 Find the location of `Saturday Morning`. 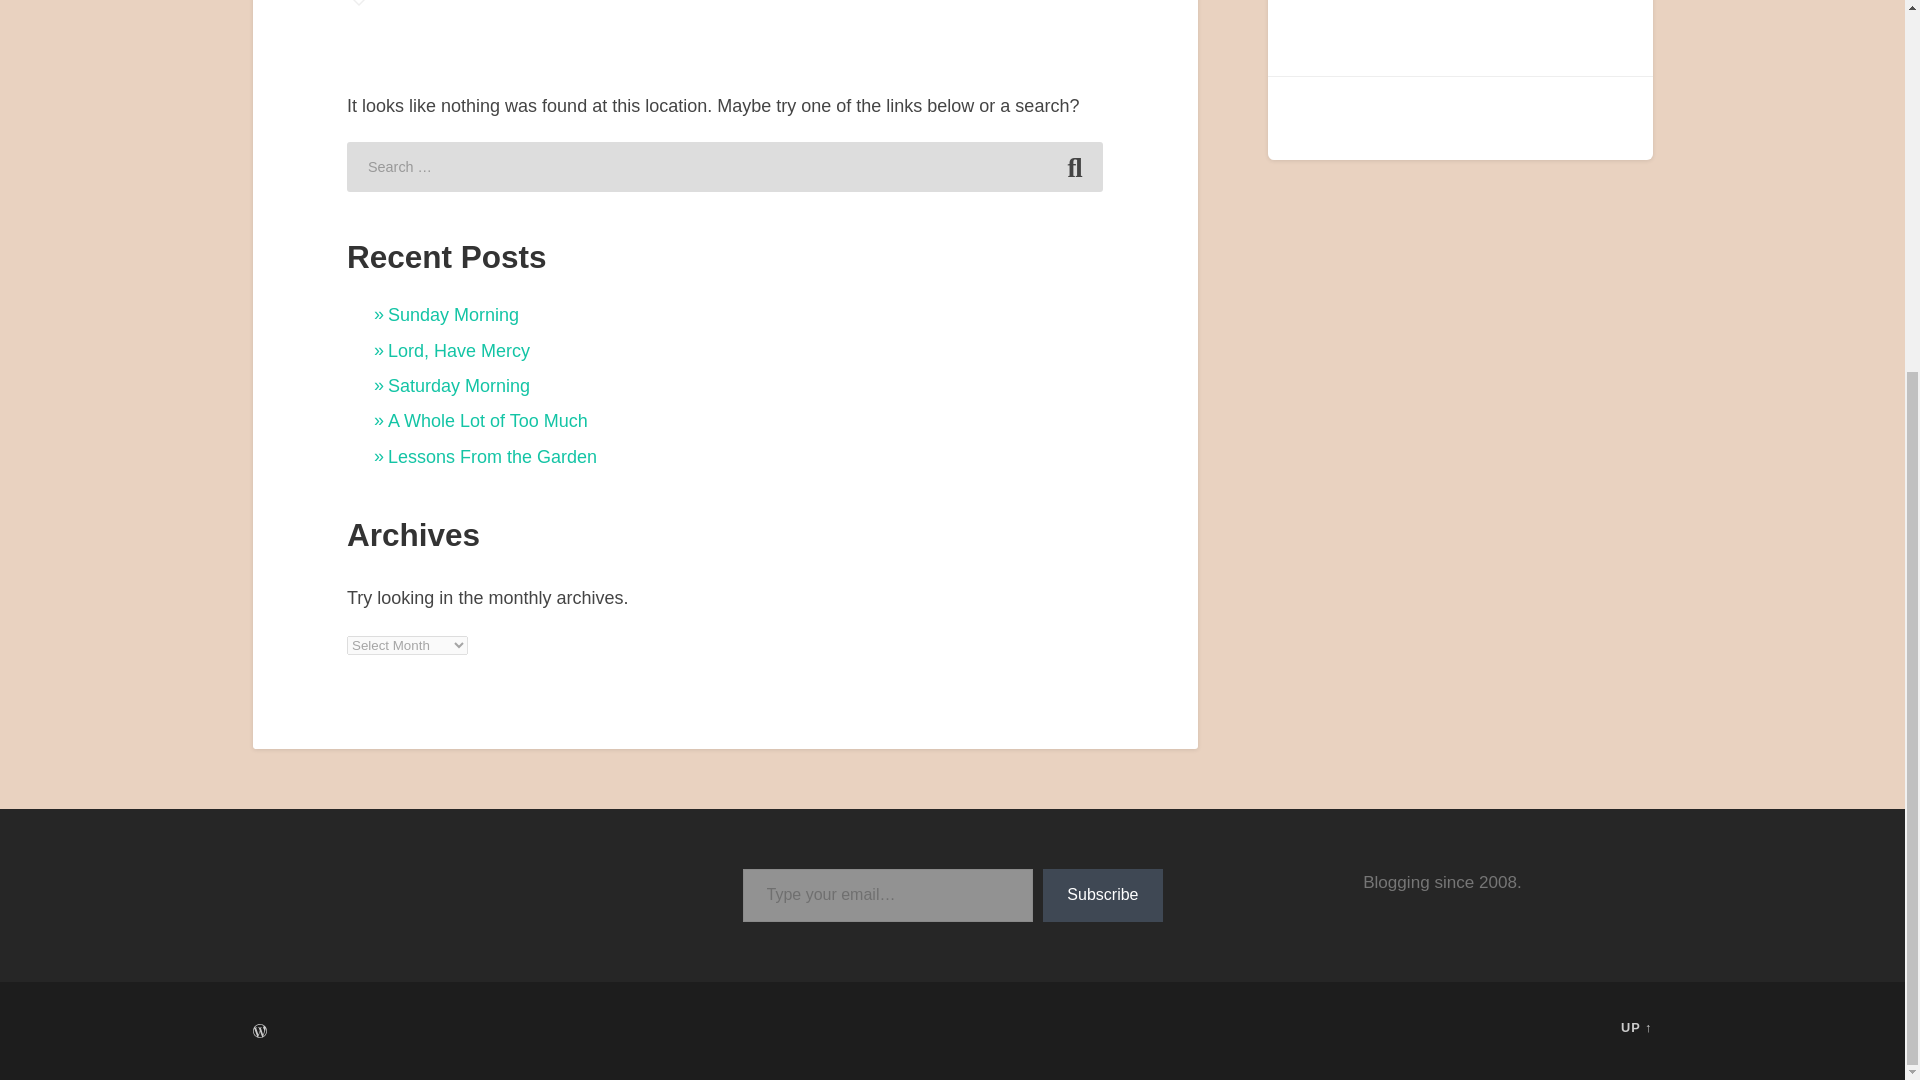

Saturday Morning is located at coordinates (458, 386).